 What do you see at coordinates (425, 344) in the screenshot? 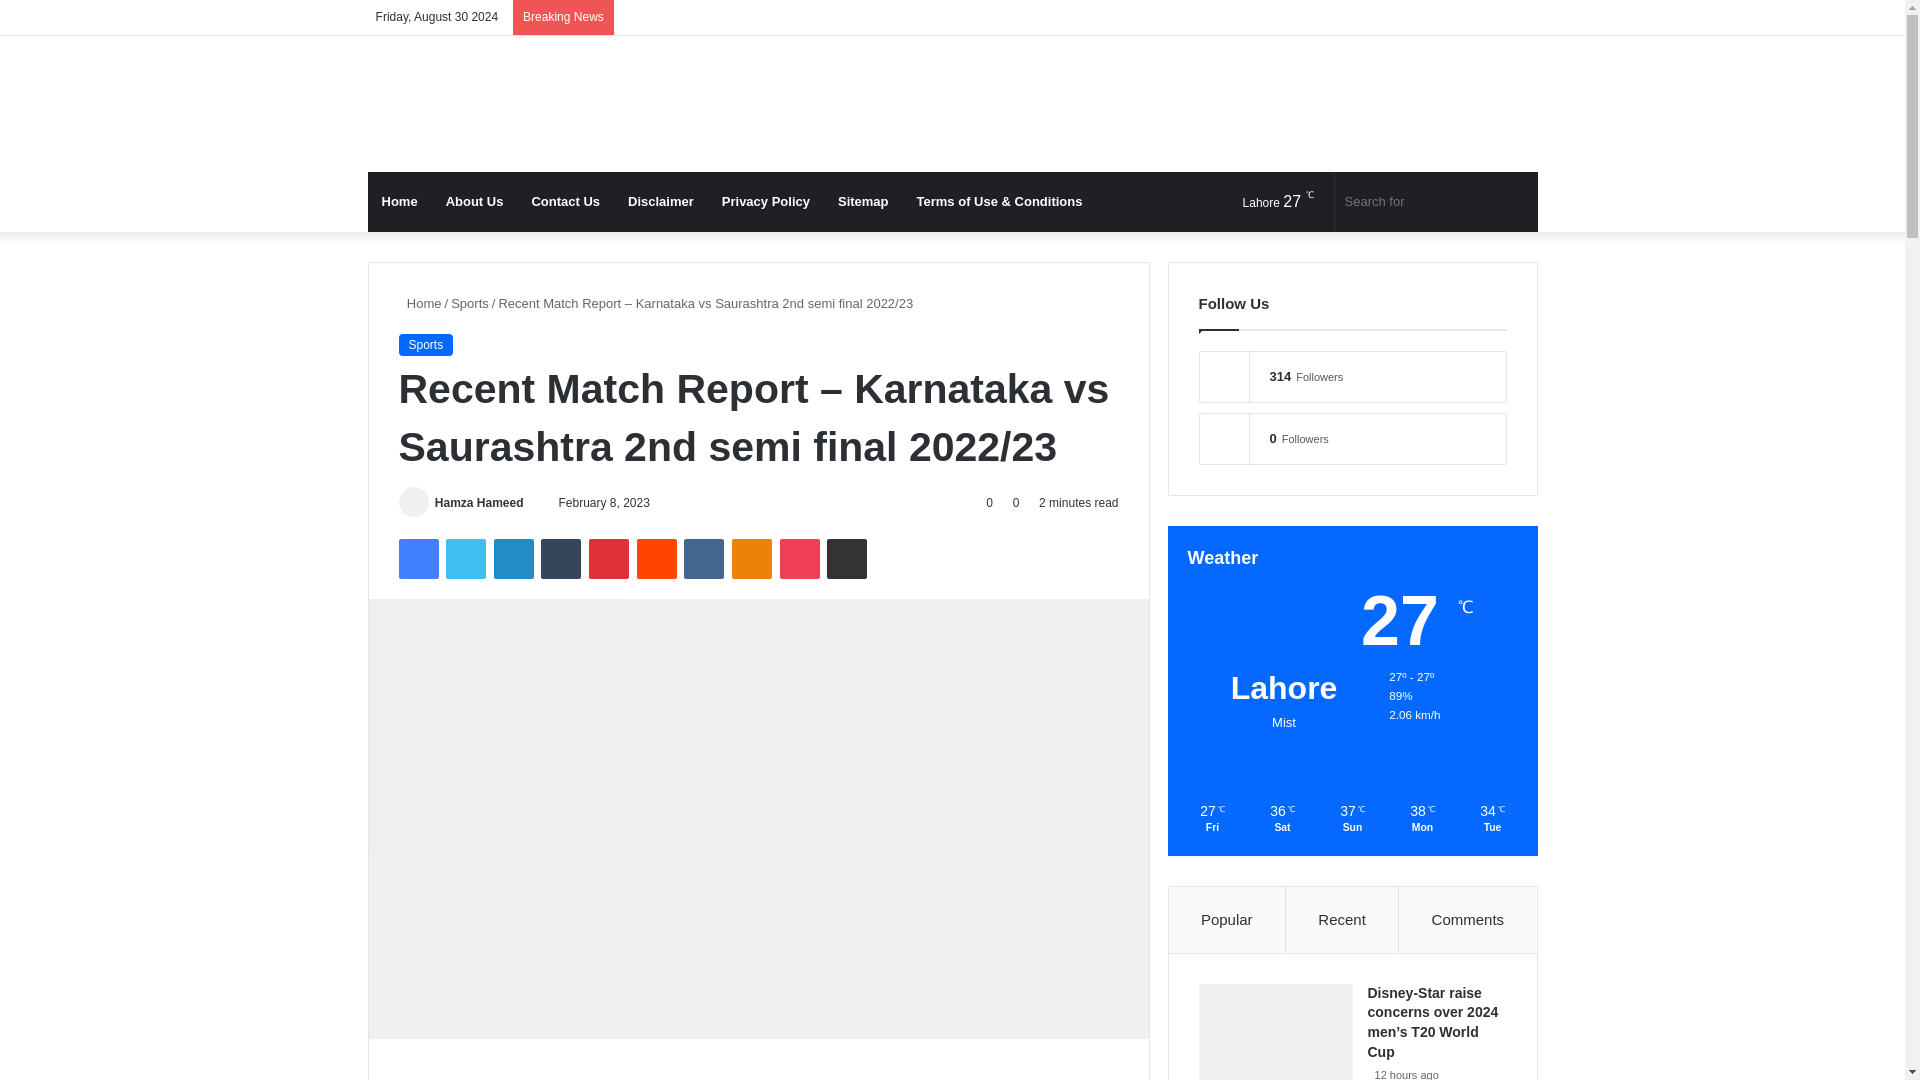
I see `Sports` at bounding box center [425, 344].